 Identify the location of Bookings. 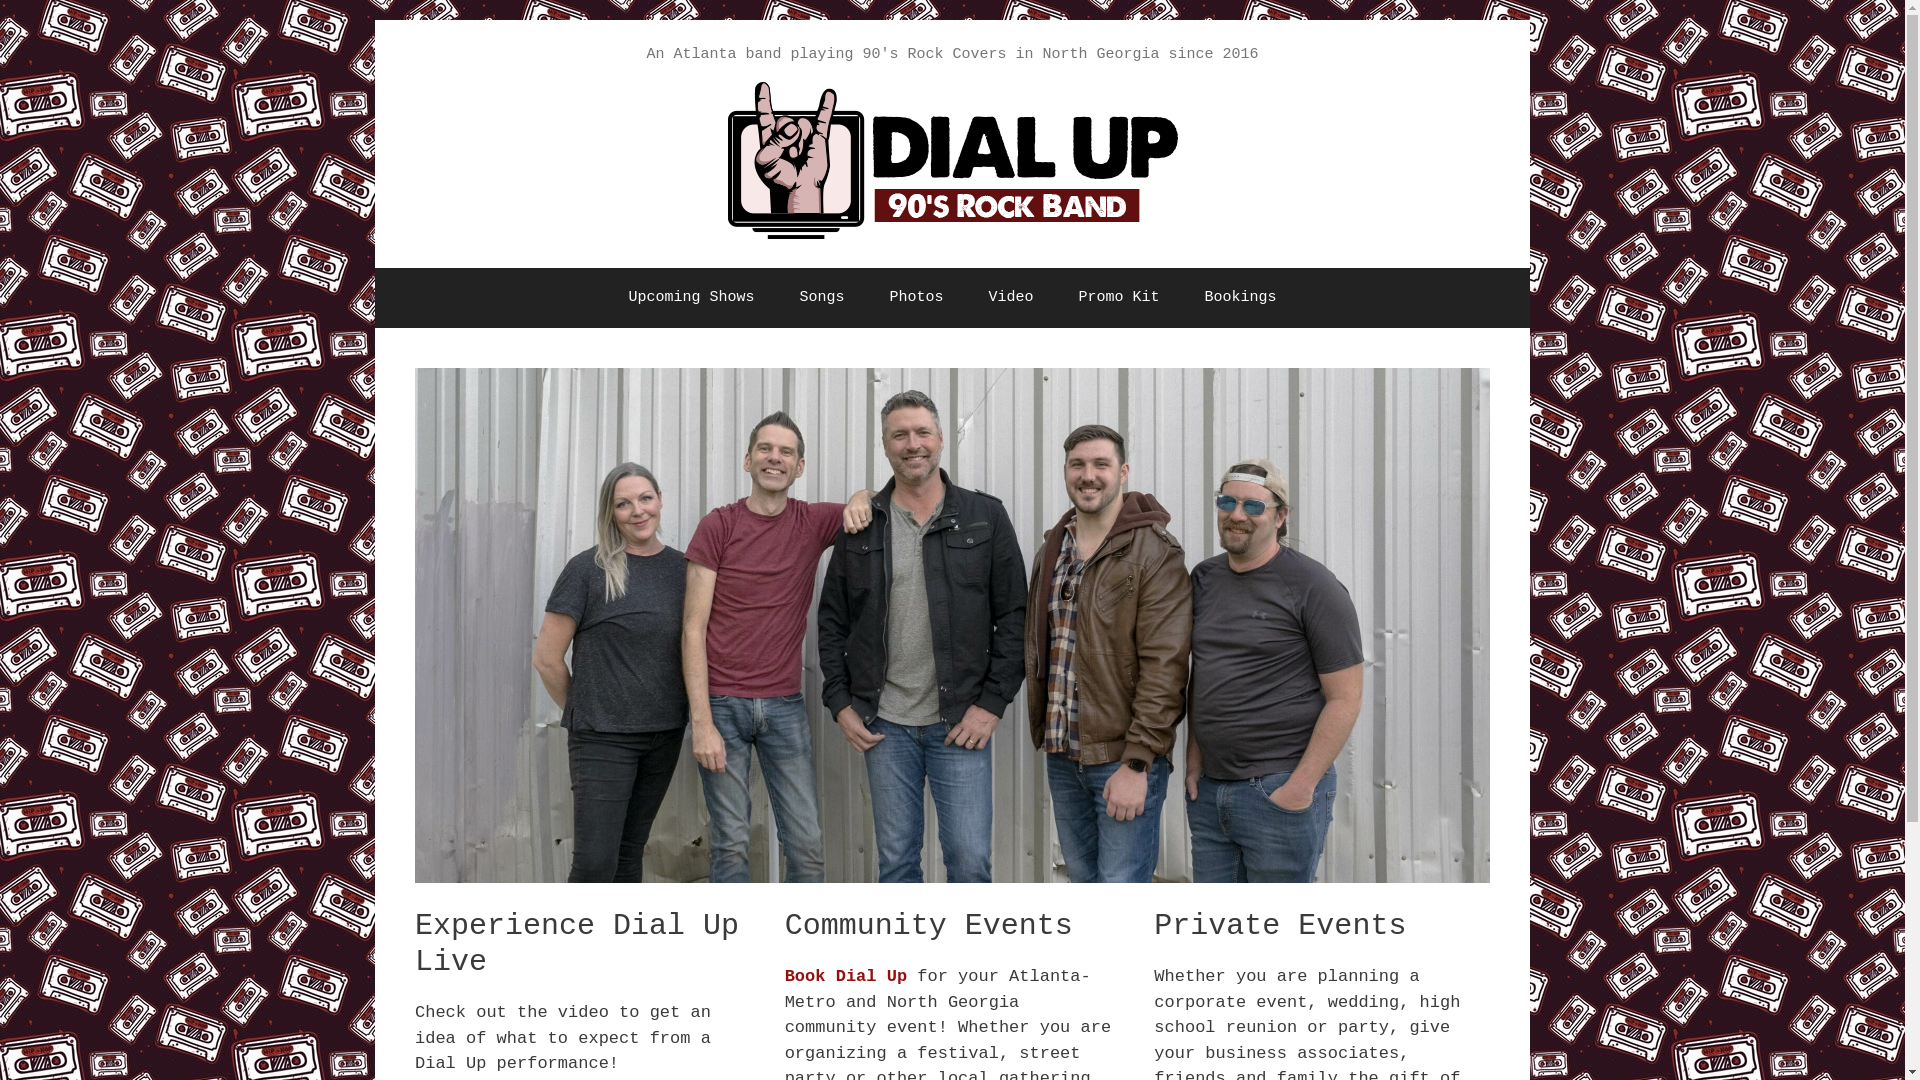
(1240, 298).